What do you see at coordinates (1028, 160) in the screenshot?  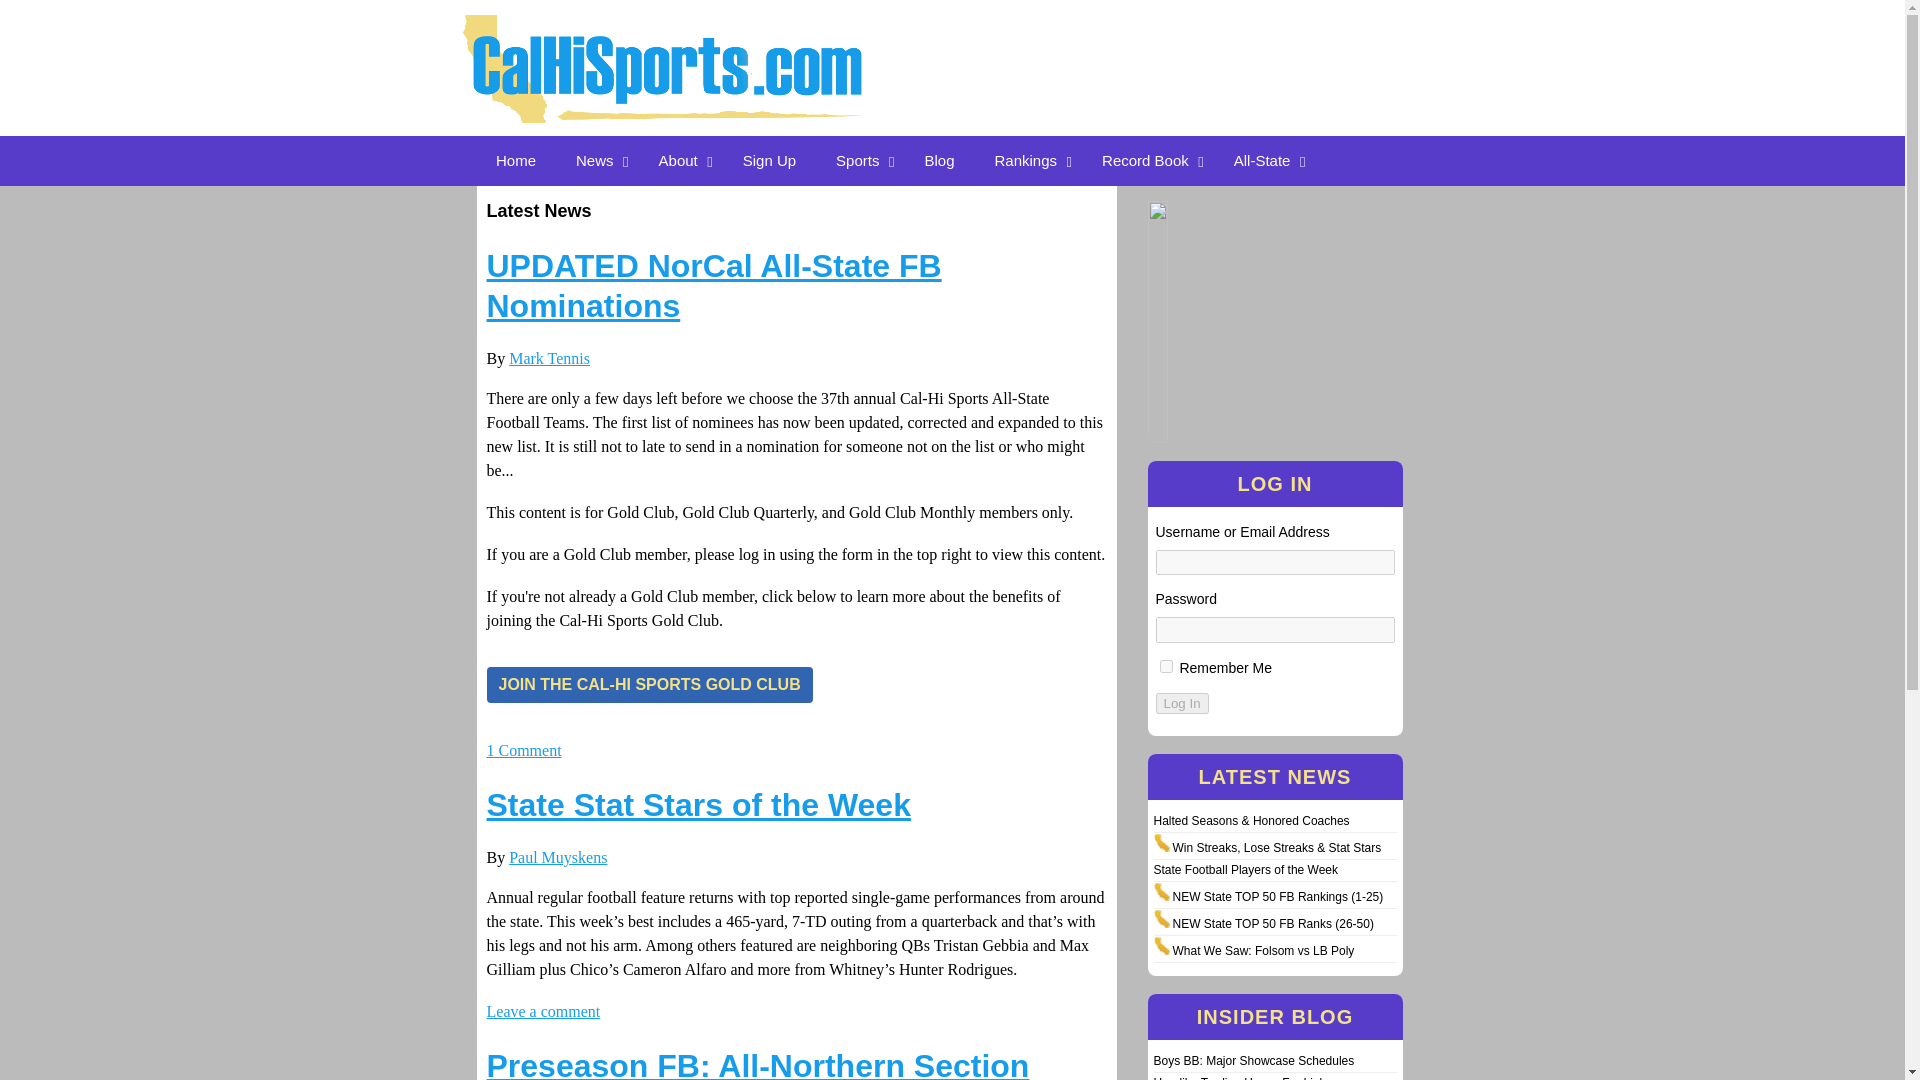 I see `Rankings` at bounding box center [1028, 160].